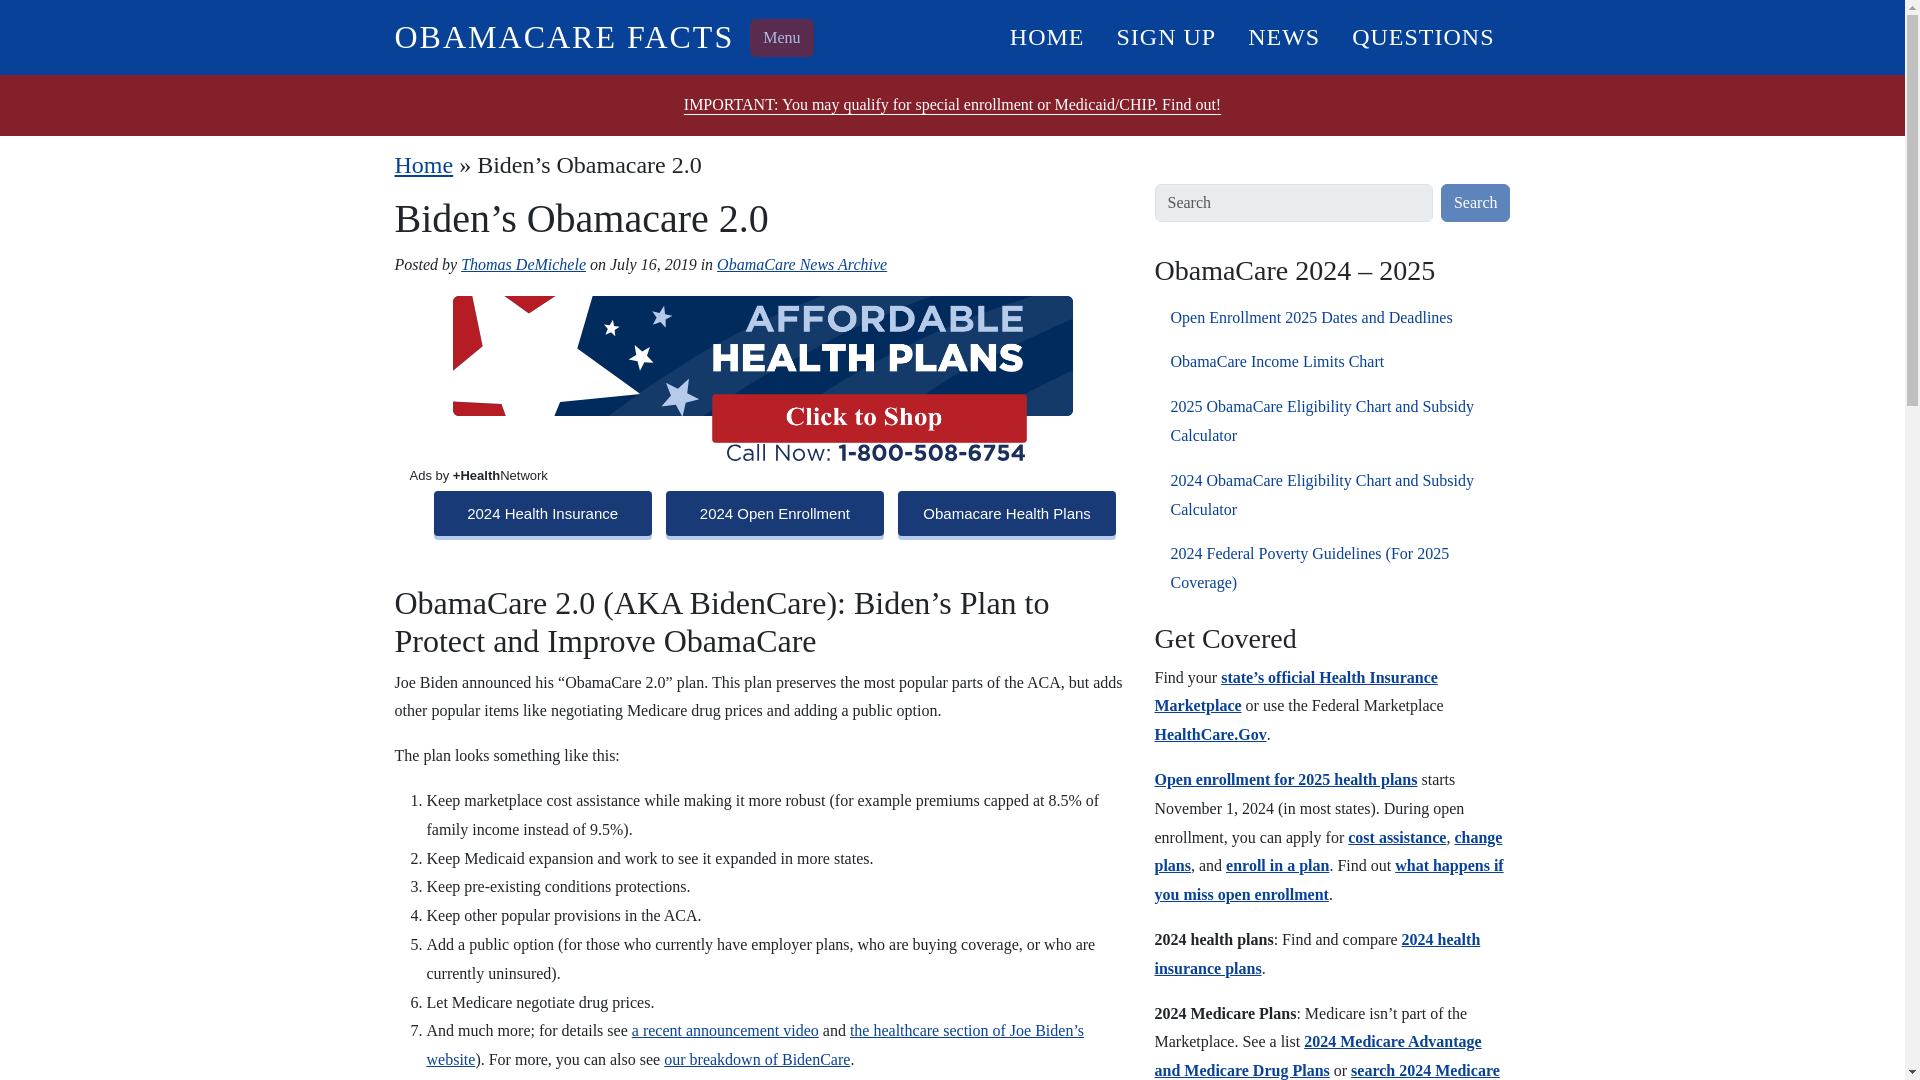 The height and width of the screenshot is (1080, 1920). What do you see at coordinates (1316, 954) in the screenshot?
I see `2024 health insurance plans` at bounding box center [1316, 954].